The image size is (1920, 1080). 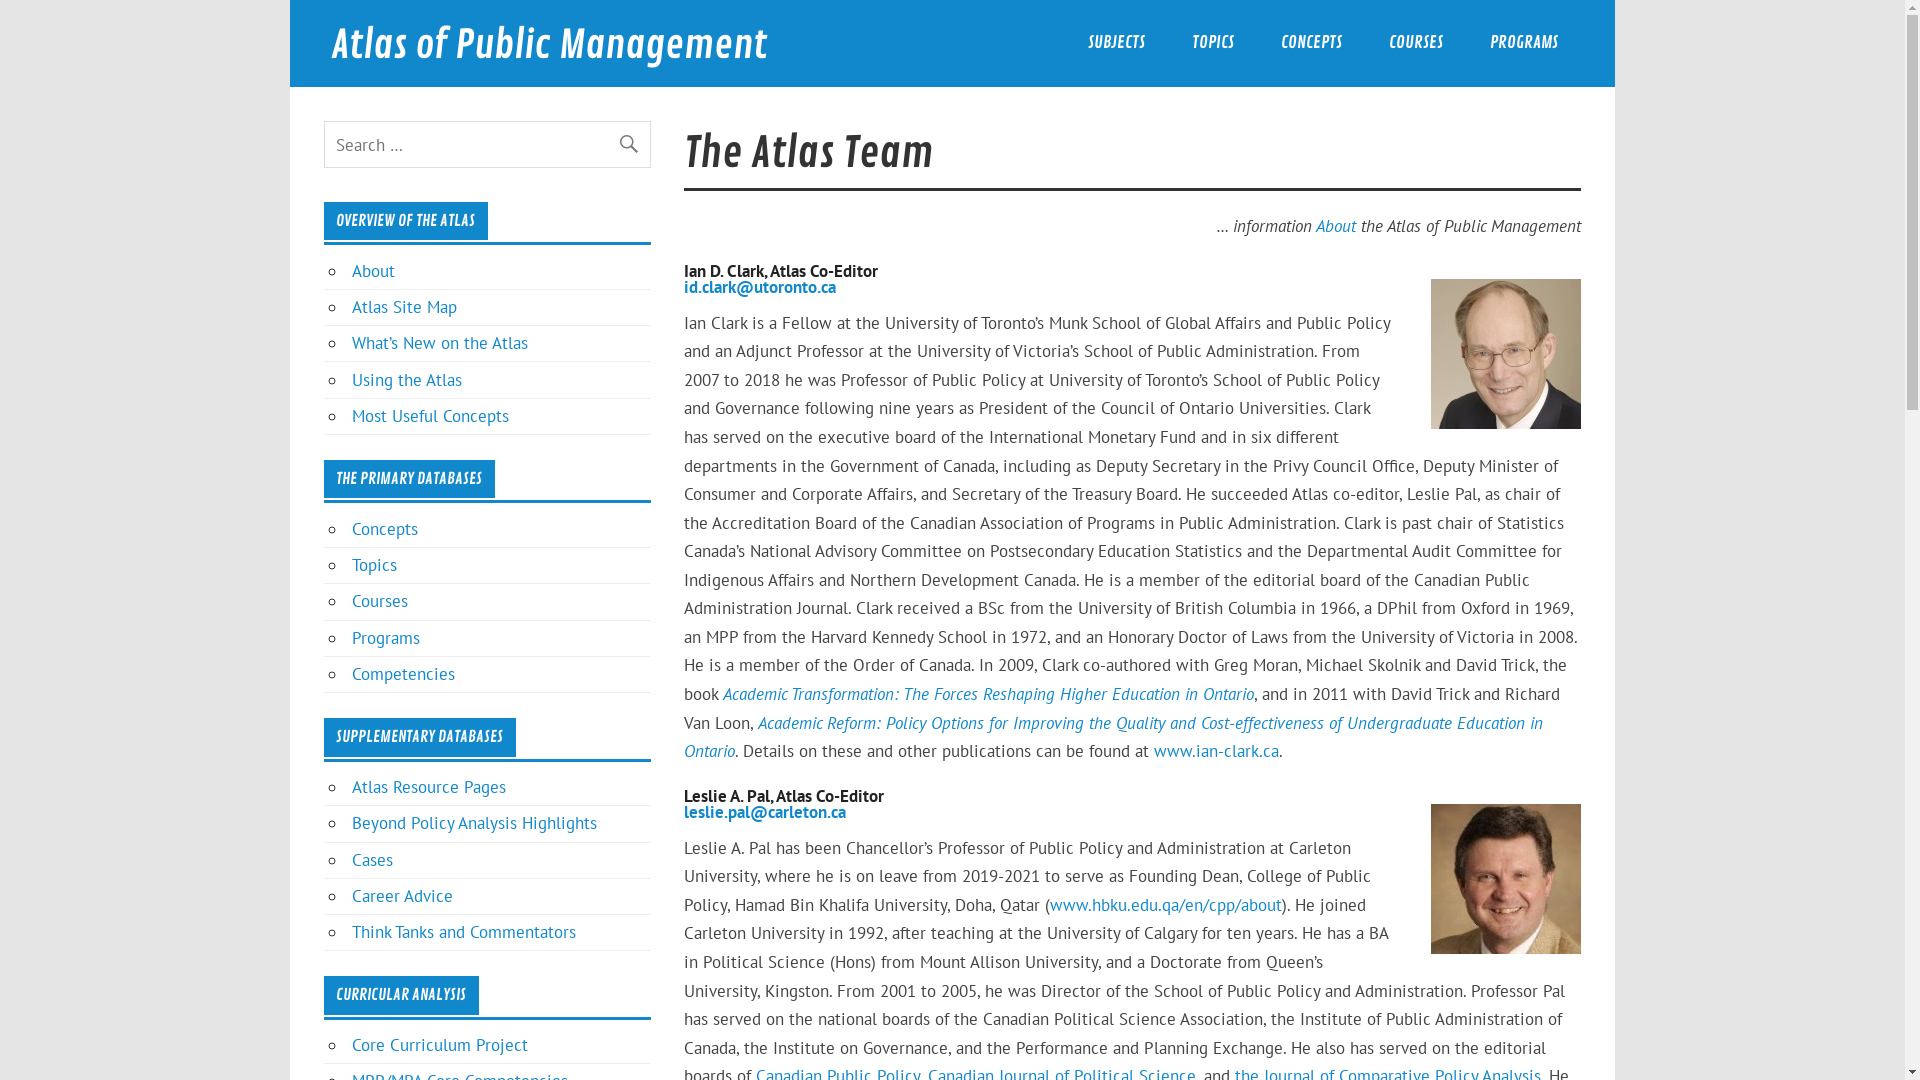 I want to click on Concepts, so click(x=385, y=529).